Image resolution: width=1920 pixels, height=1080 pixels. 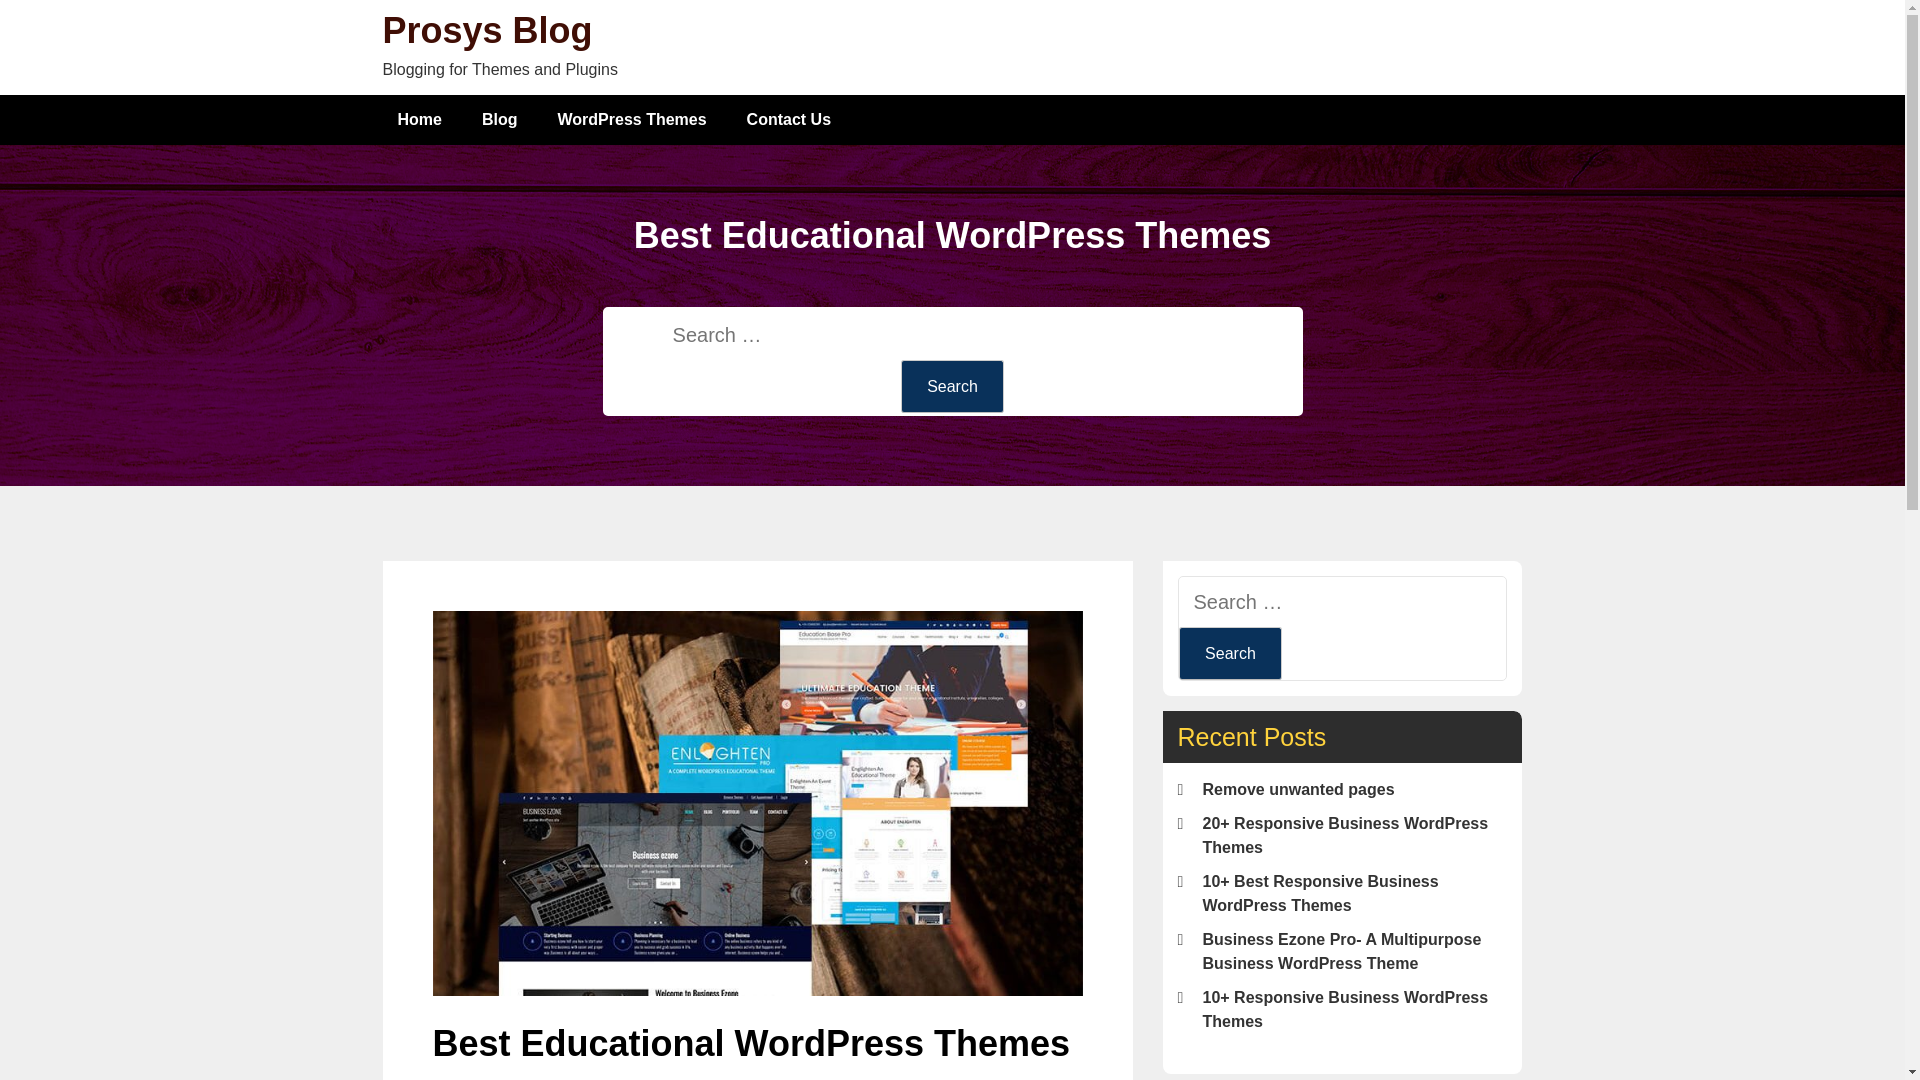 What do you see at coordinates (1297, 789) in the screenshot?
I see `Remove unwanted pages` at bounding box center [1297, 789].